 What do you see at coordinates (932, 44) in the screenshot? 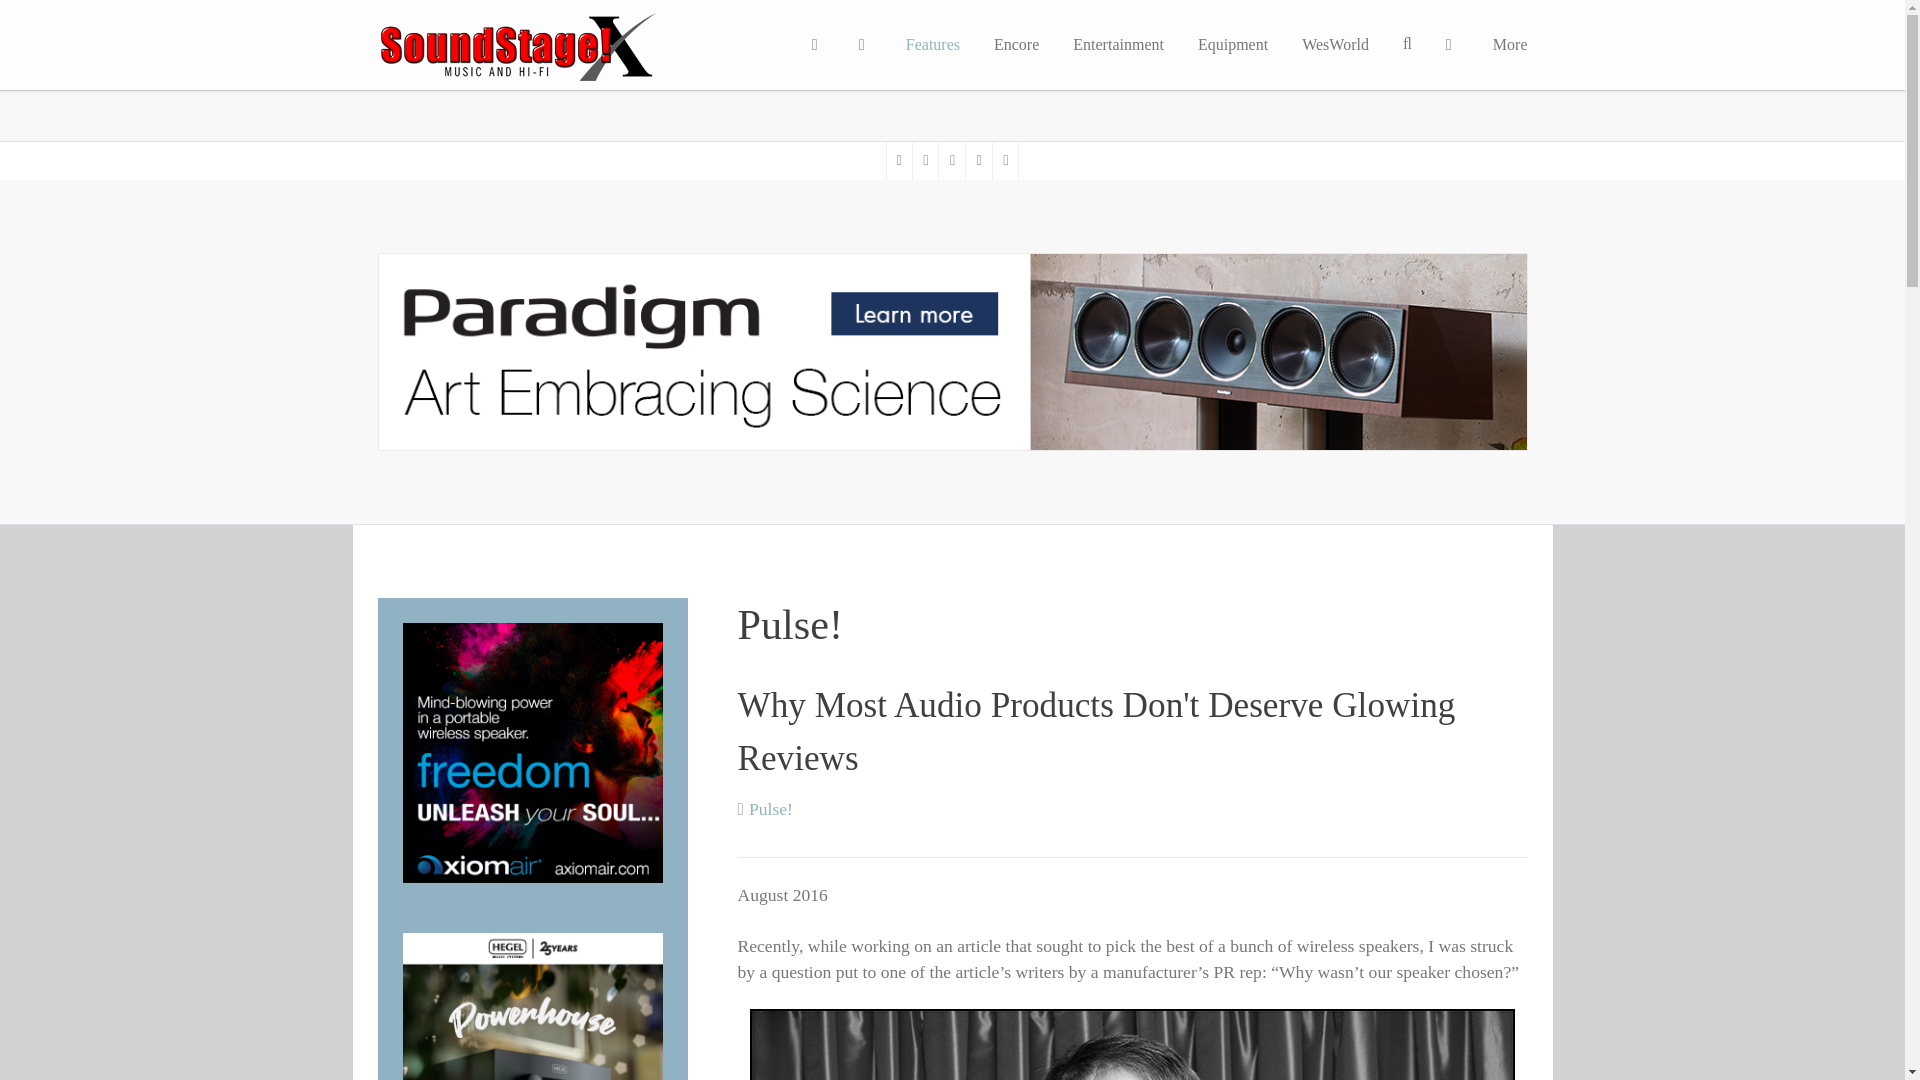
I see `Features` at bounding box center [932, 44].